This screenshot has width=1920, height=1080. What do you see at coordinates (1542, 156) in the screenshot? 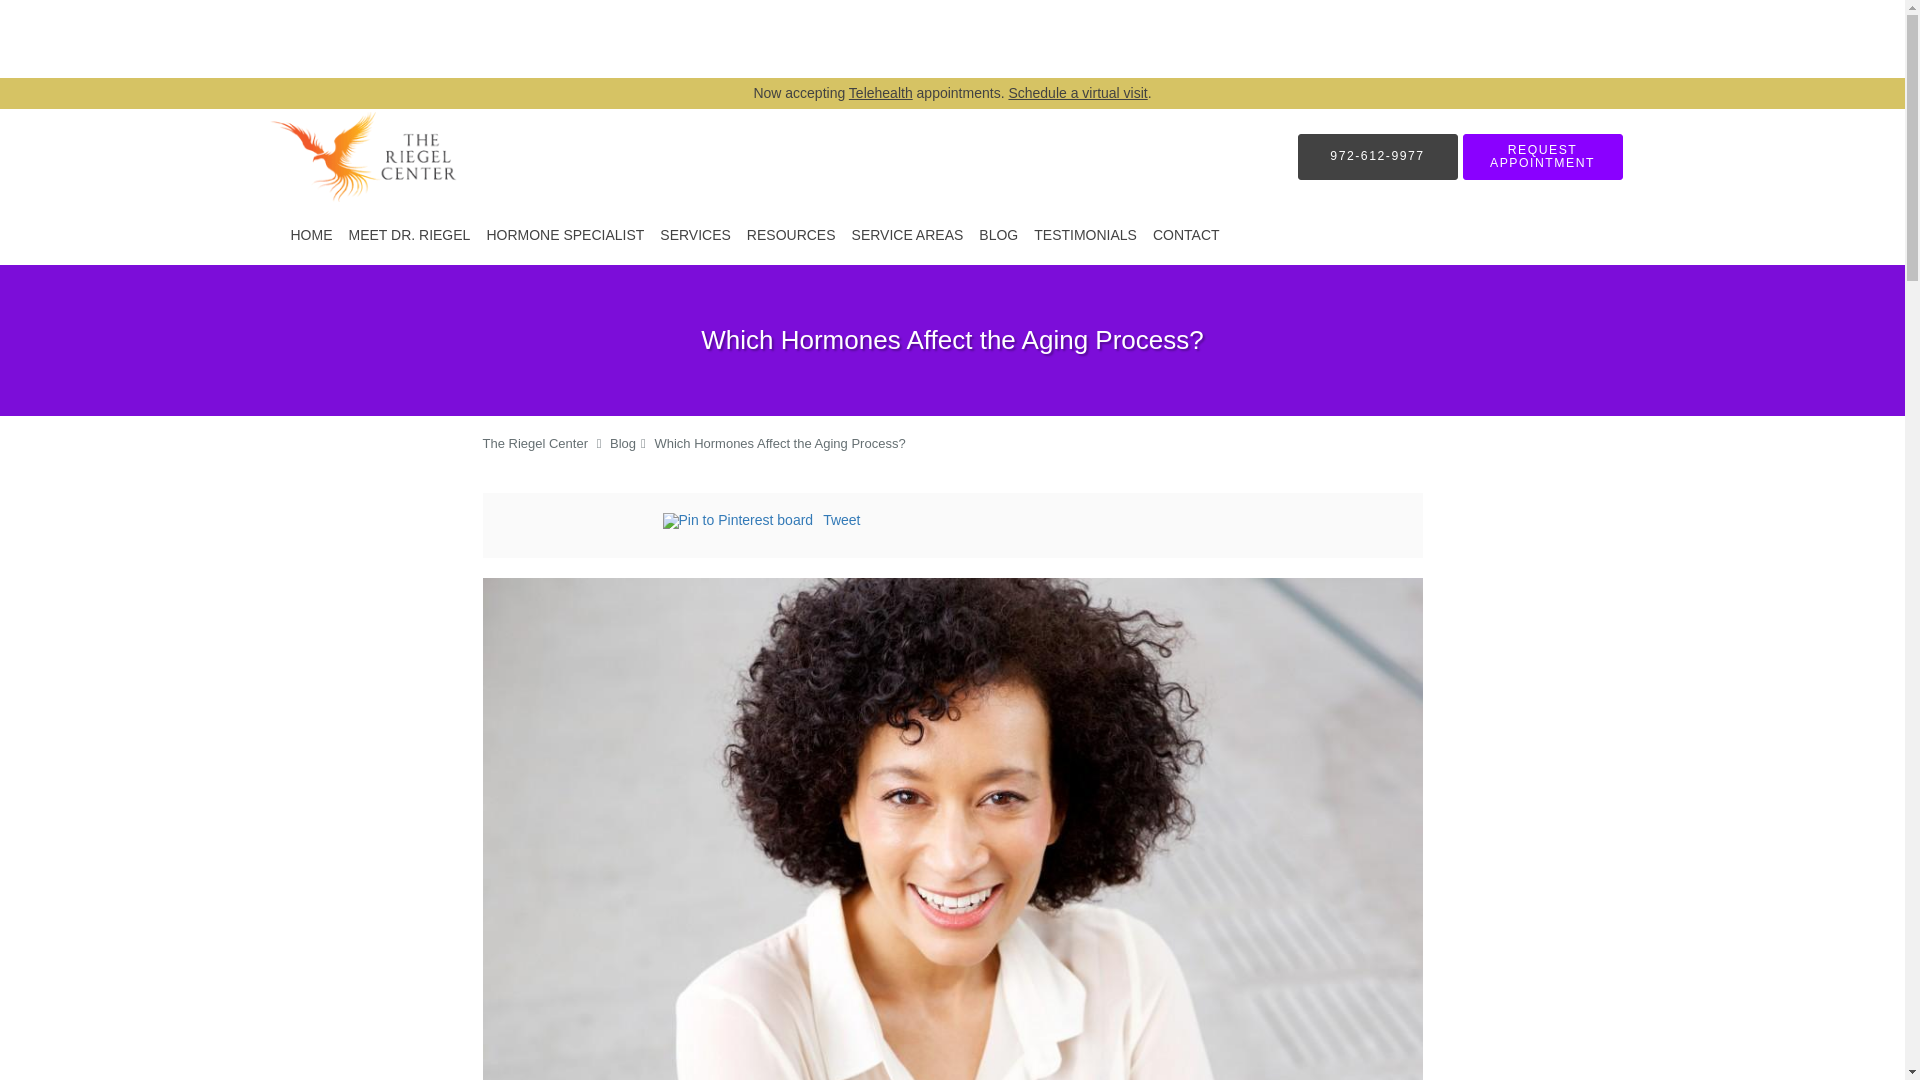
I see `REQUEST APPOINTMENT` at bounding box center [1542, 156].